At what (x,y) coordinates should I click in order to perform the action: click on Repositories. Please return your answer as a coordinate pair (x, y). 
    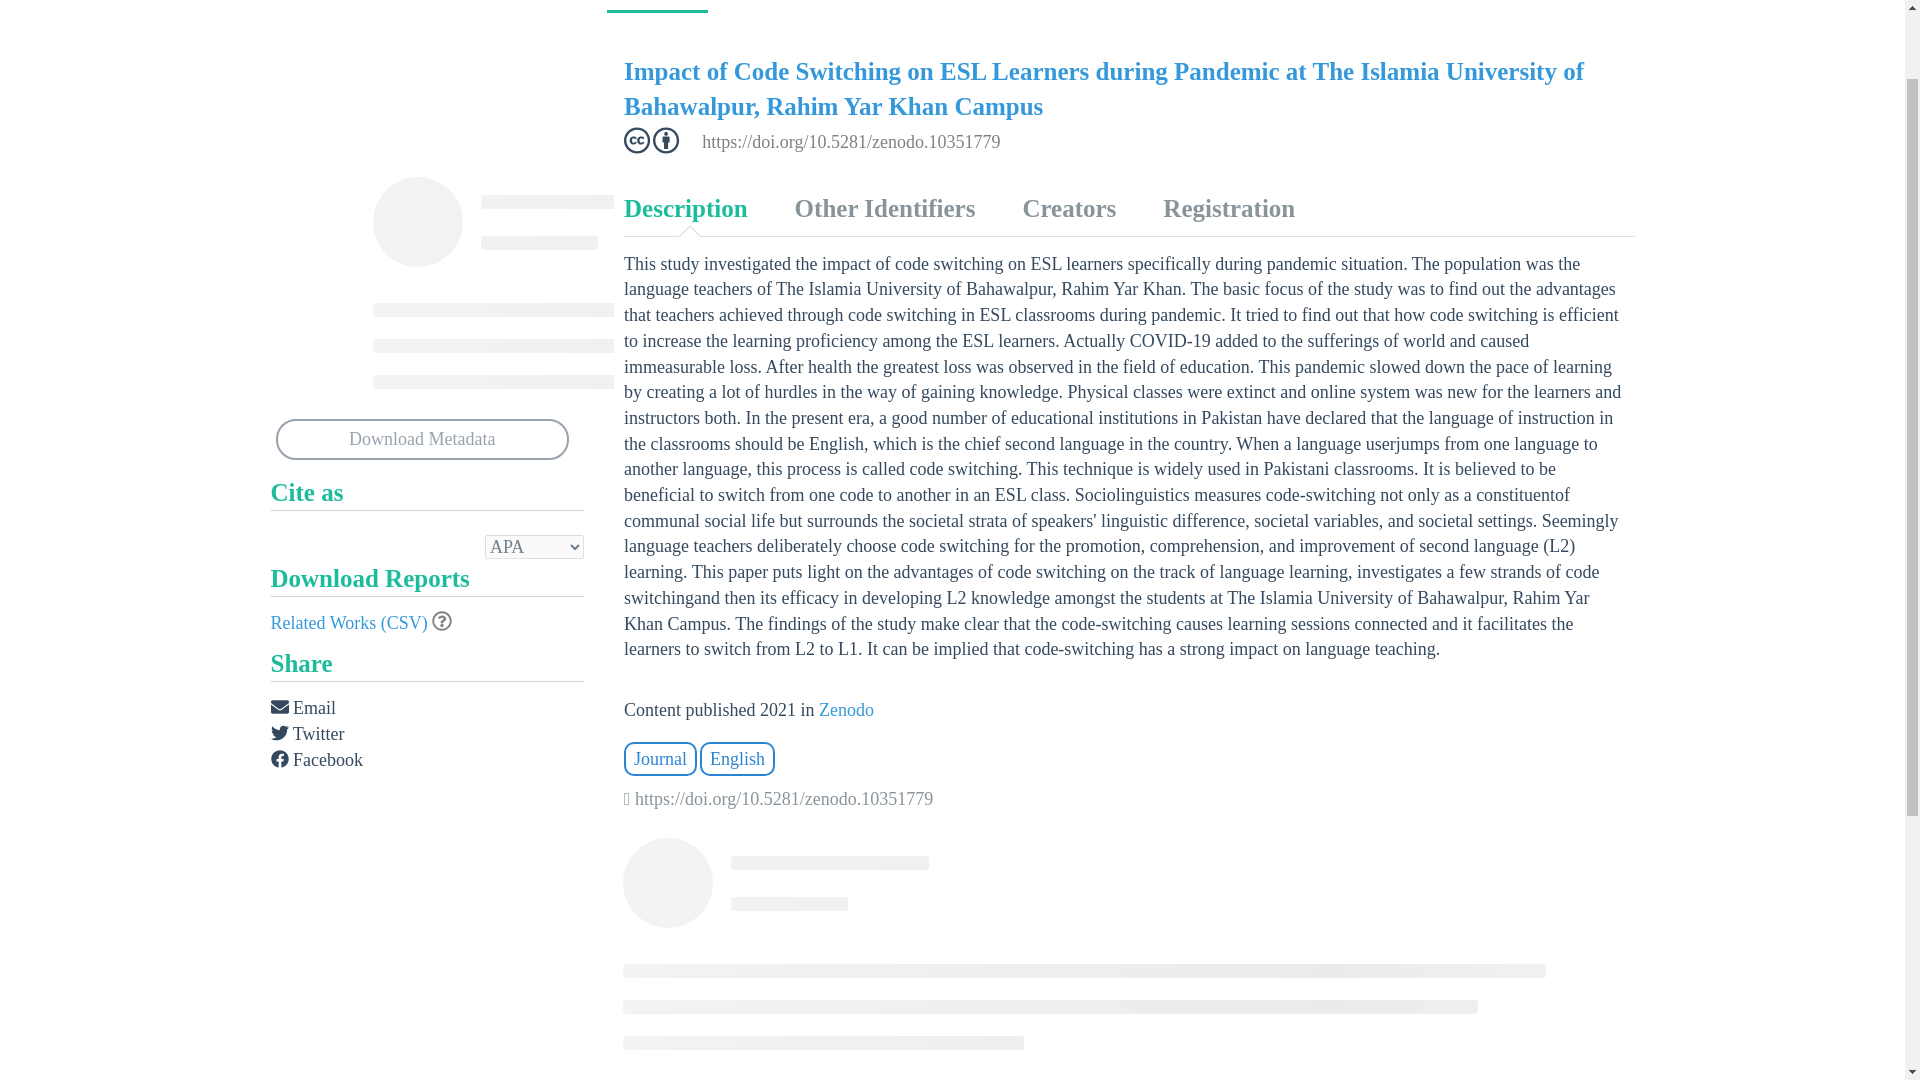
    Looking at the image, I should click on (1047, 4).